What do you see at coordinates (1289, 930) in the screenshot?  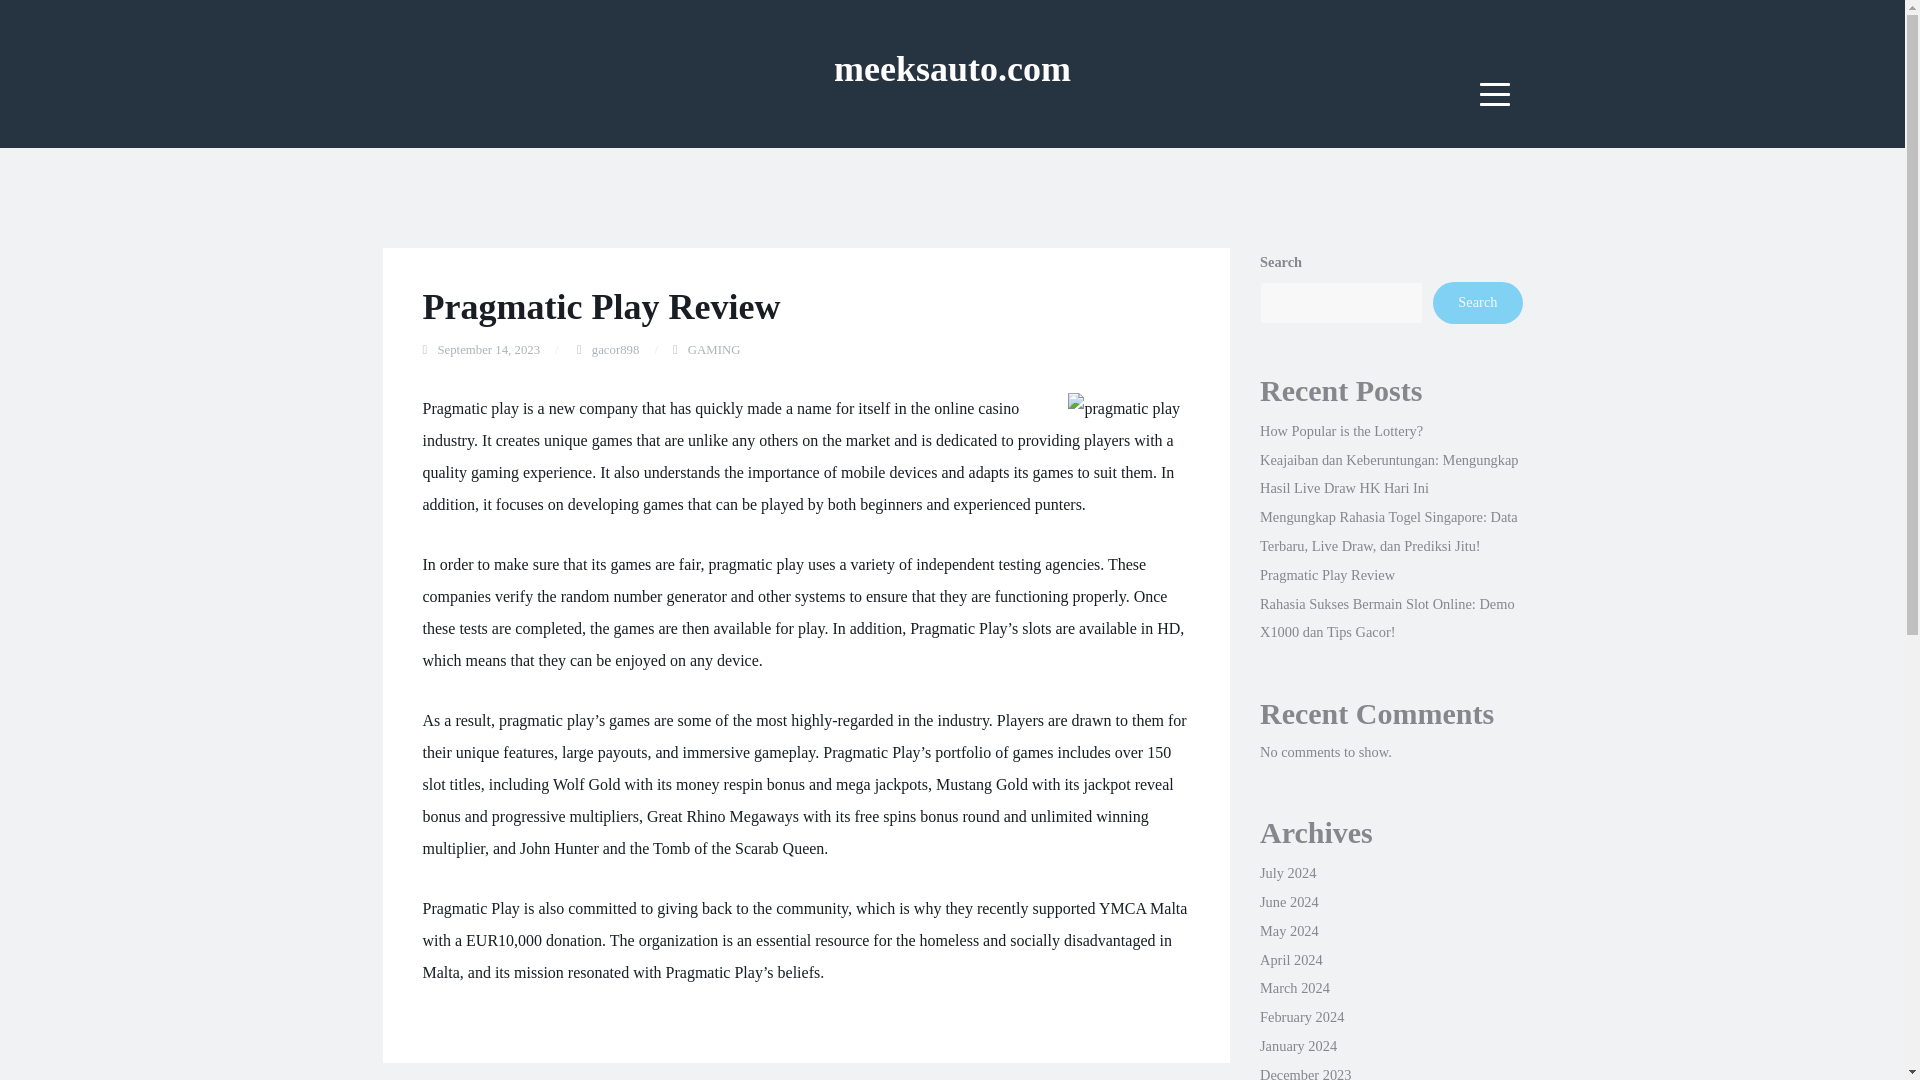 I see `May 2024` at bounding box center [1289, 930].